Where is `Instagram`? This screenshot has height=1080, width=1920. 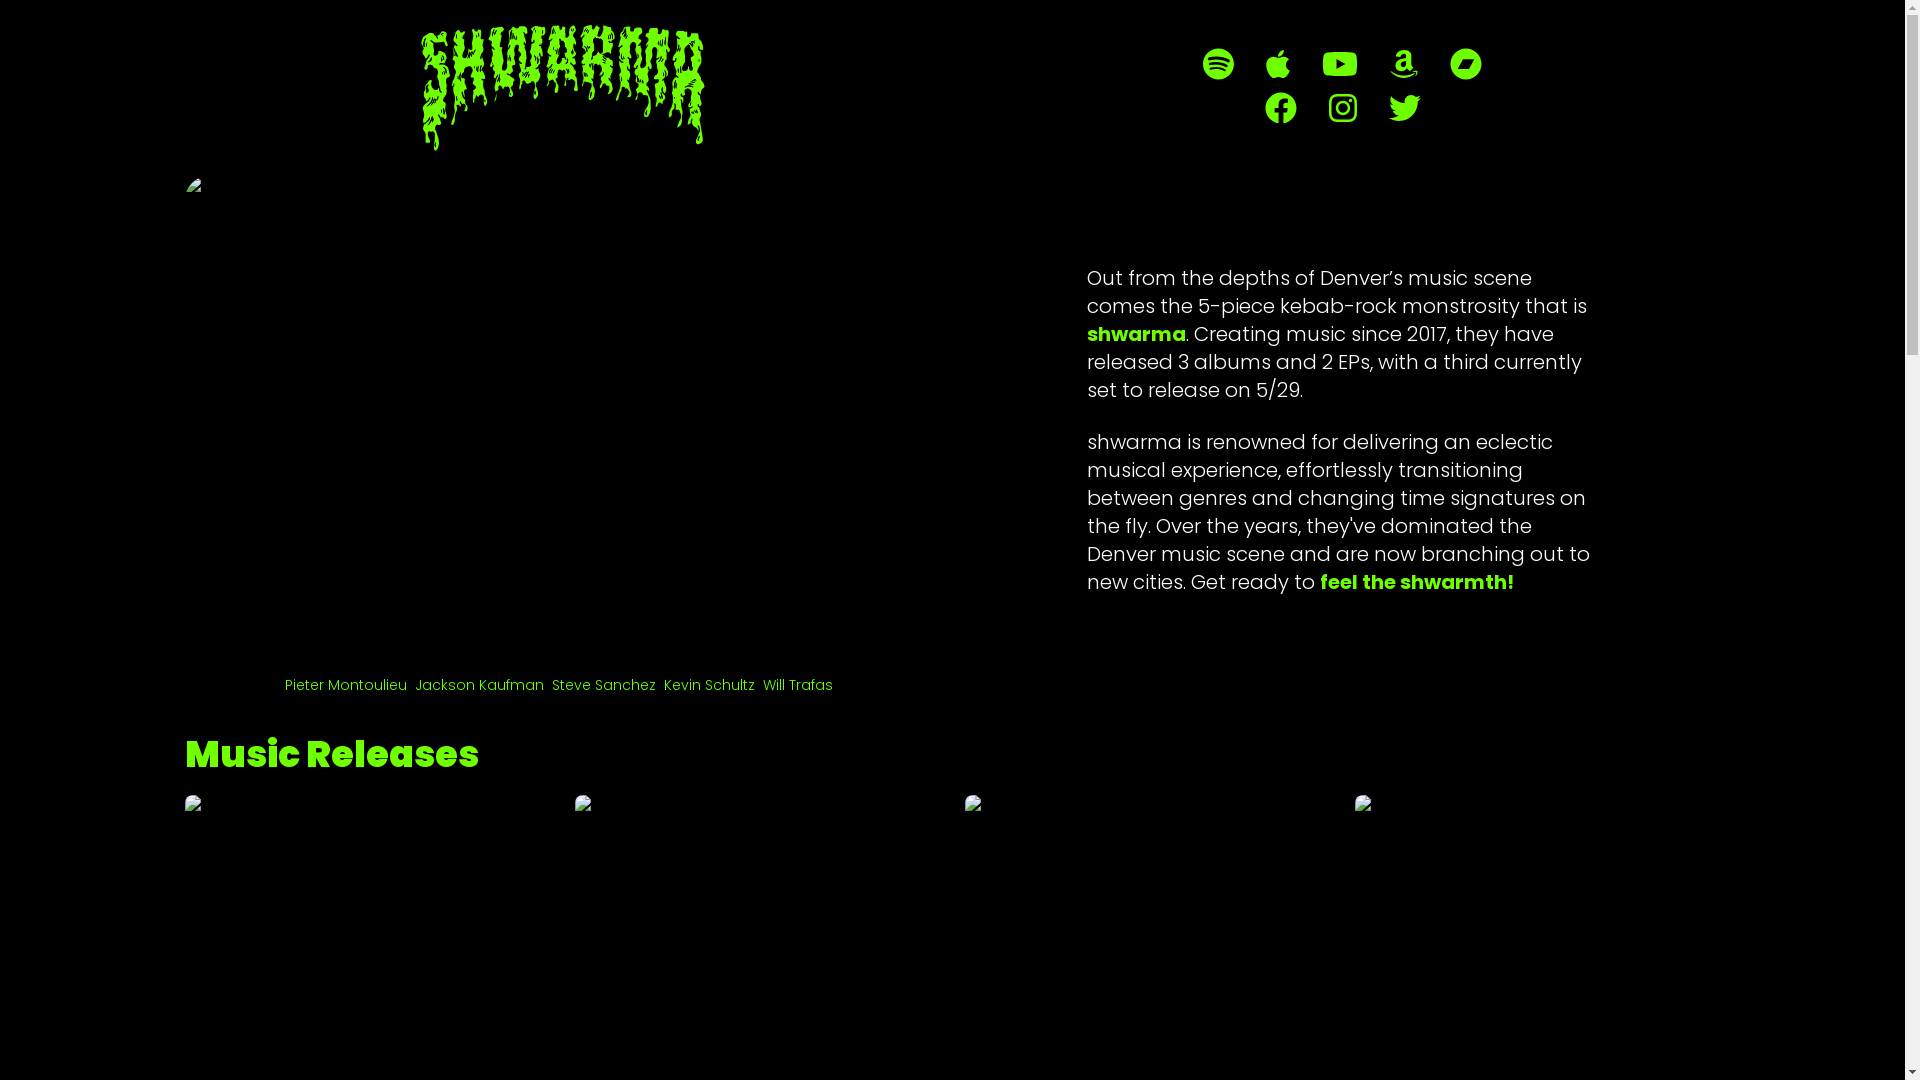 Instagram is located at coordinates (1342, 108).